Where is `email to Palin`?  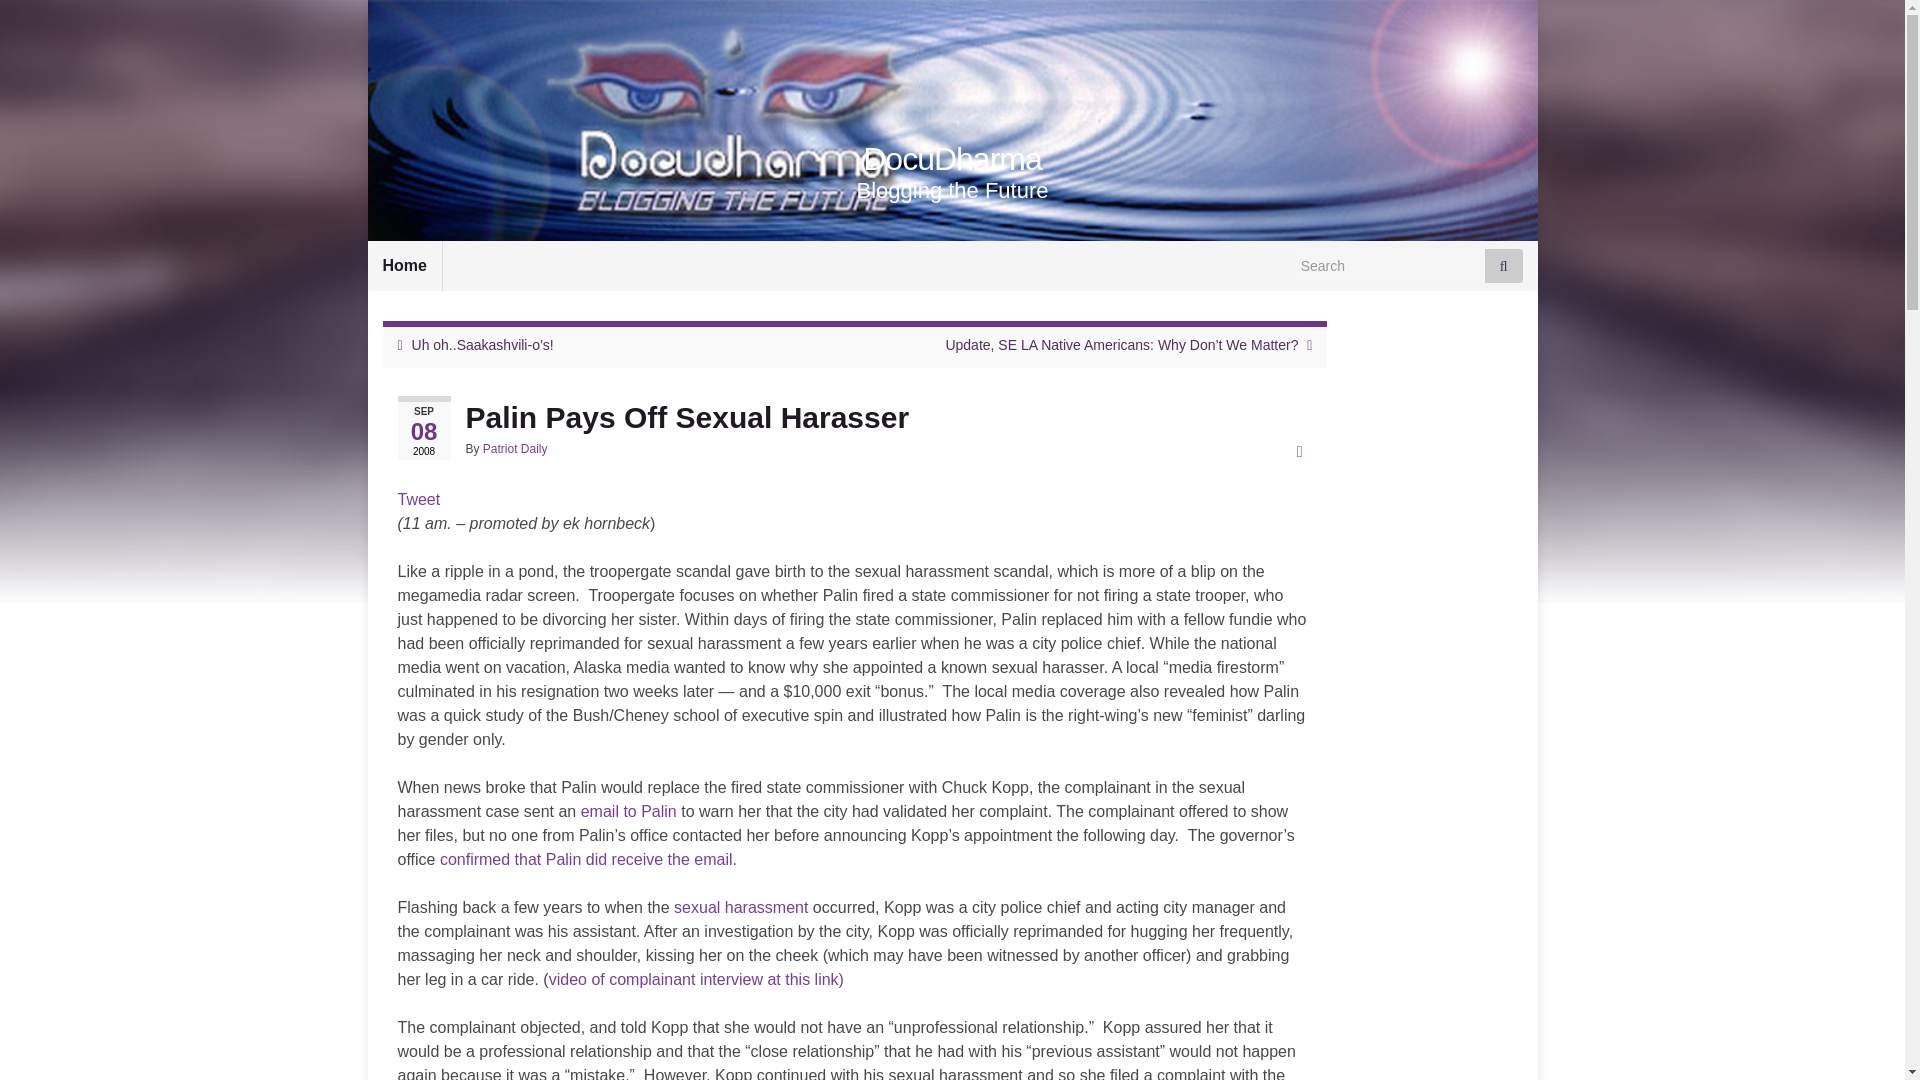 email to Palin is located at coordinates (629, 811).